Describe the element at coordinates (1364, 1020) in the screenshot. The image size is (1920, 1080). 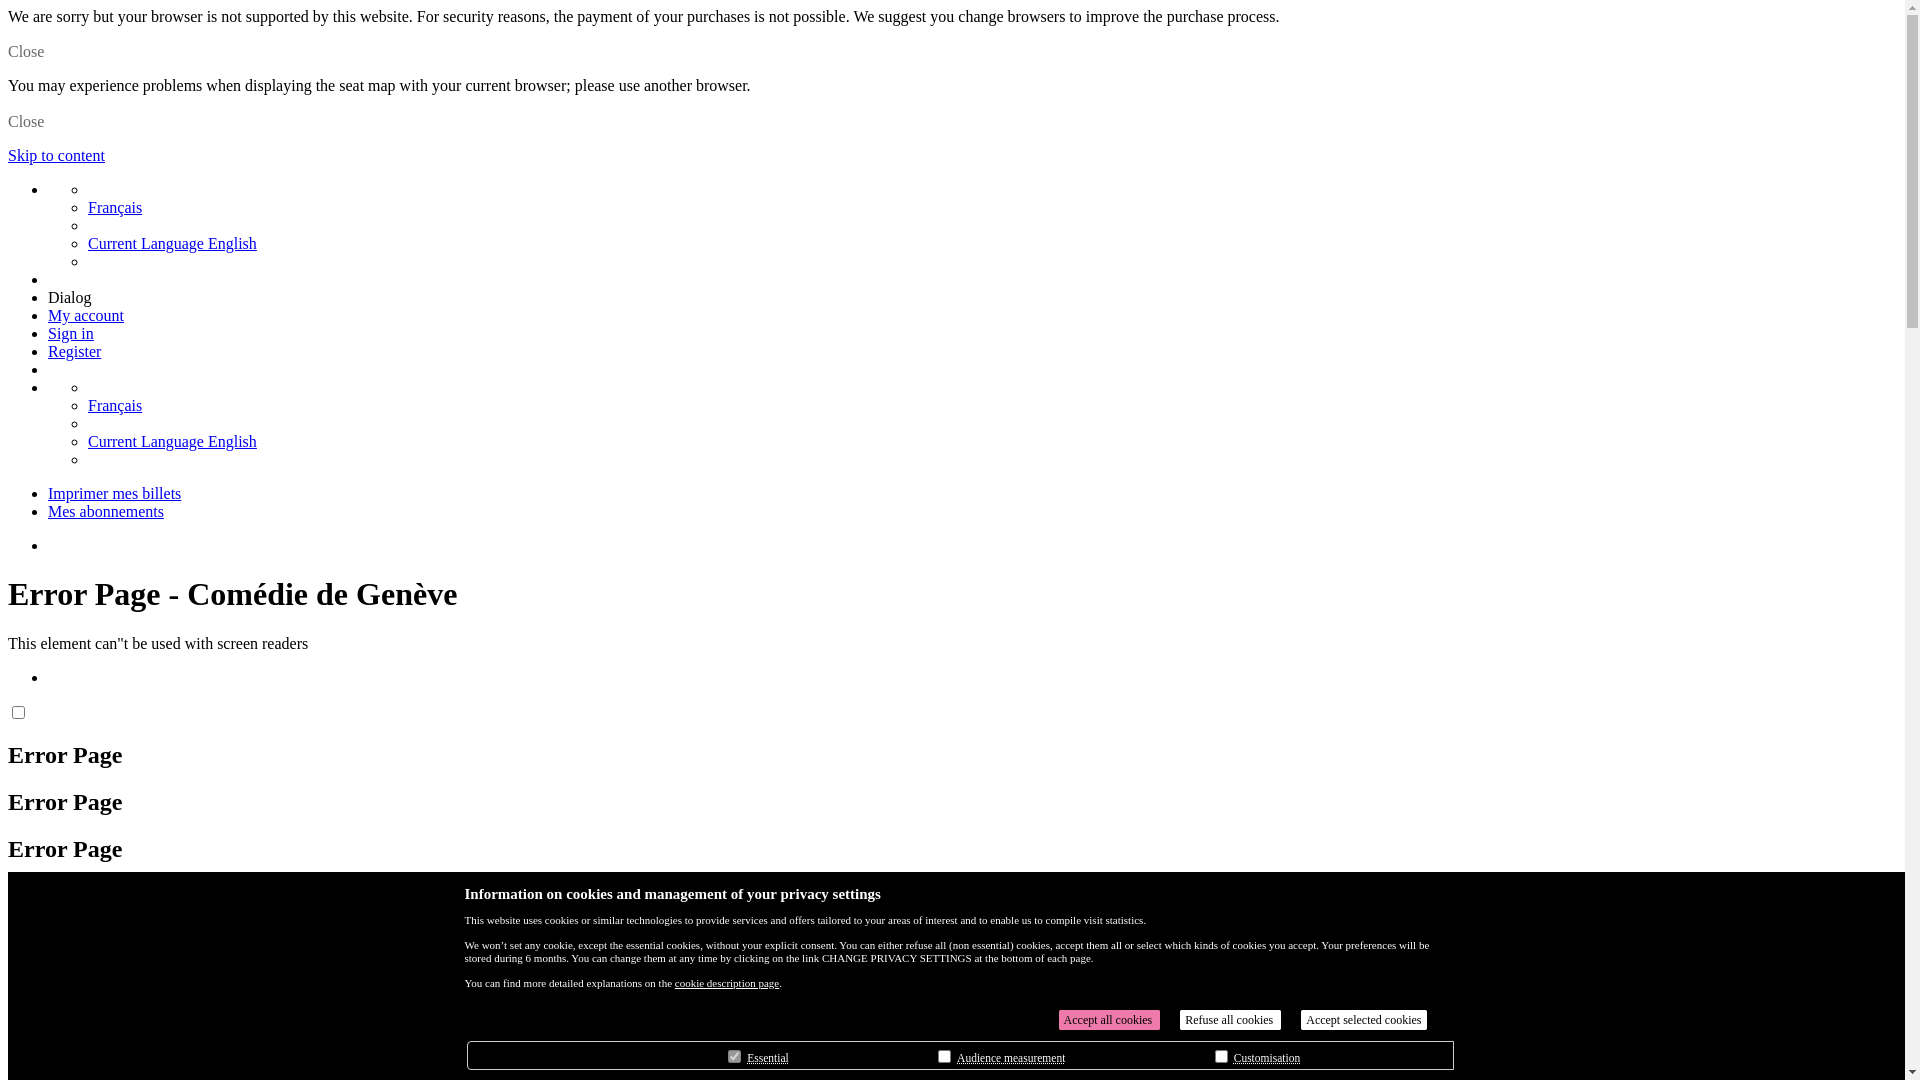
I see `Accept selected cookies` at that location.